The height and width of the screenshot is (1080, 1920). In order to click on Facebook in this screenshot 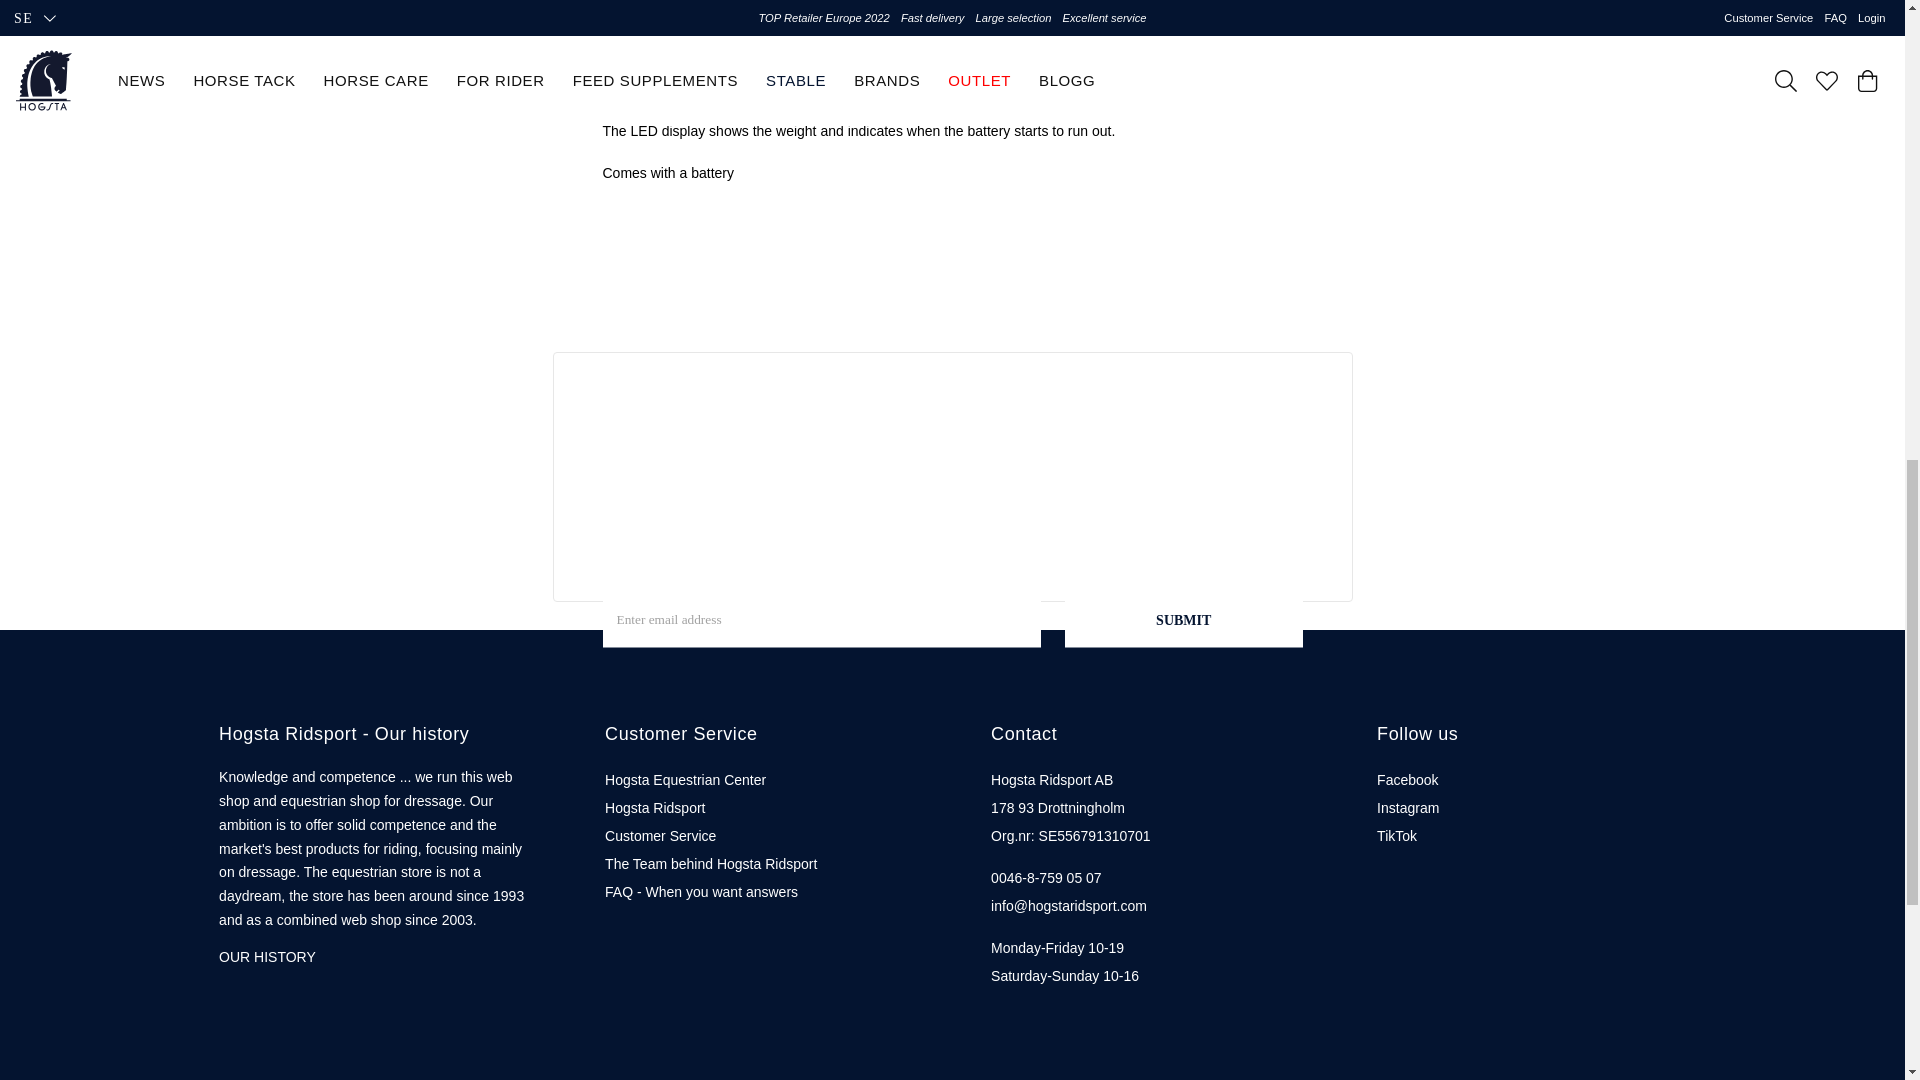, I will do `click(1407, 780)`.